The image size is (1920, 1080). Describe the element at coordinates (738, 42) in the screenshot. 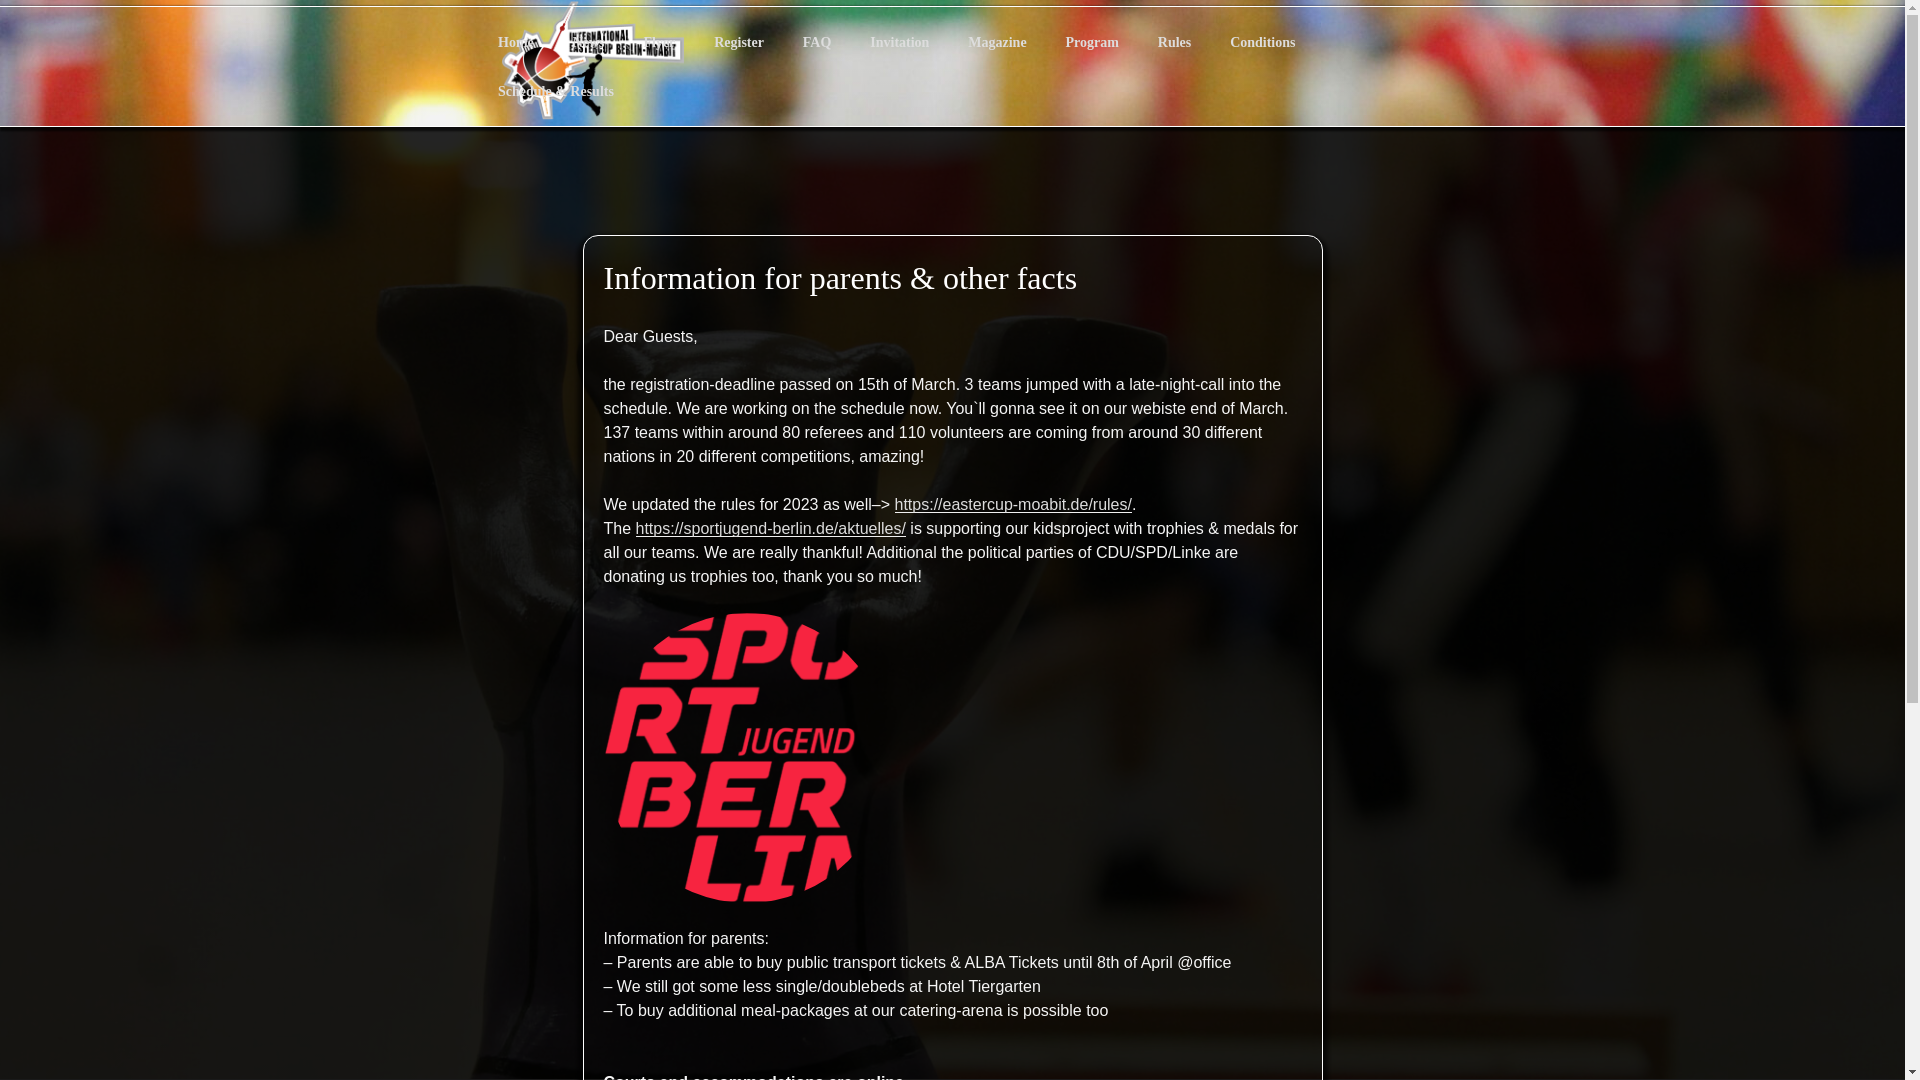

I see `Register` at that location.